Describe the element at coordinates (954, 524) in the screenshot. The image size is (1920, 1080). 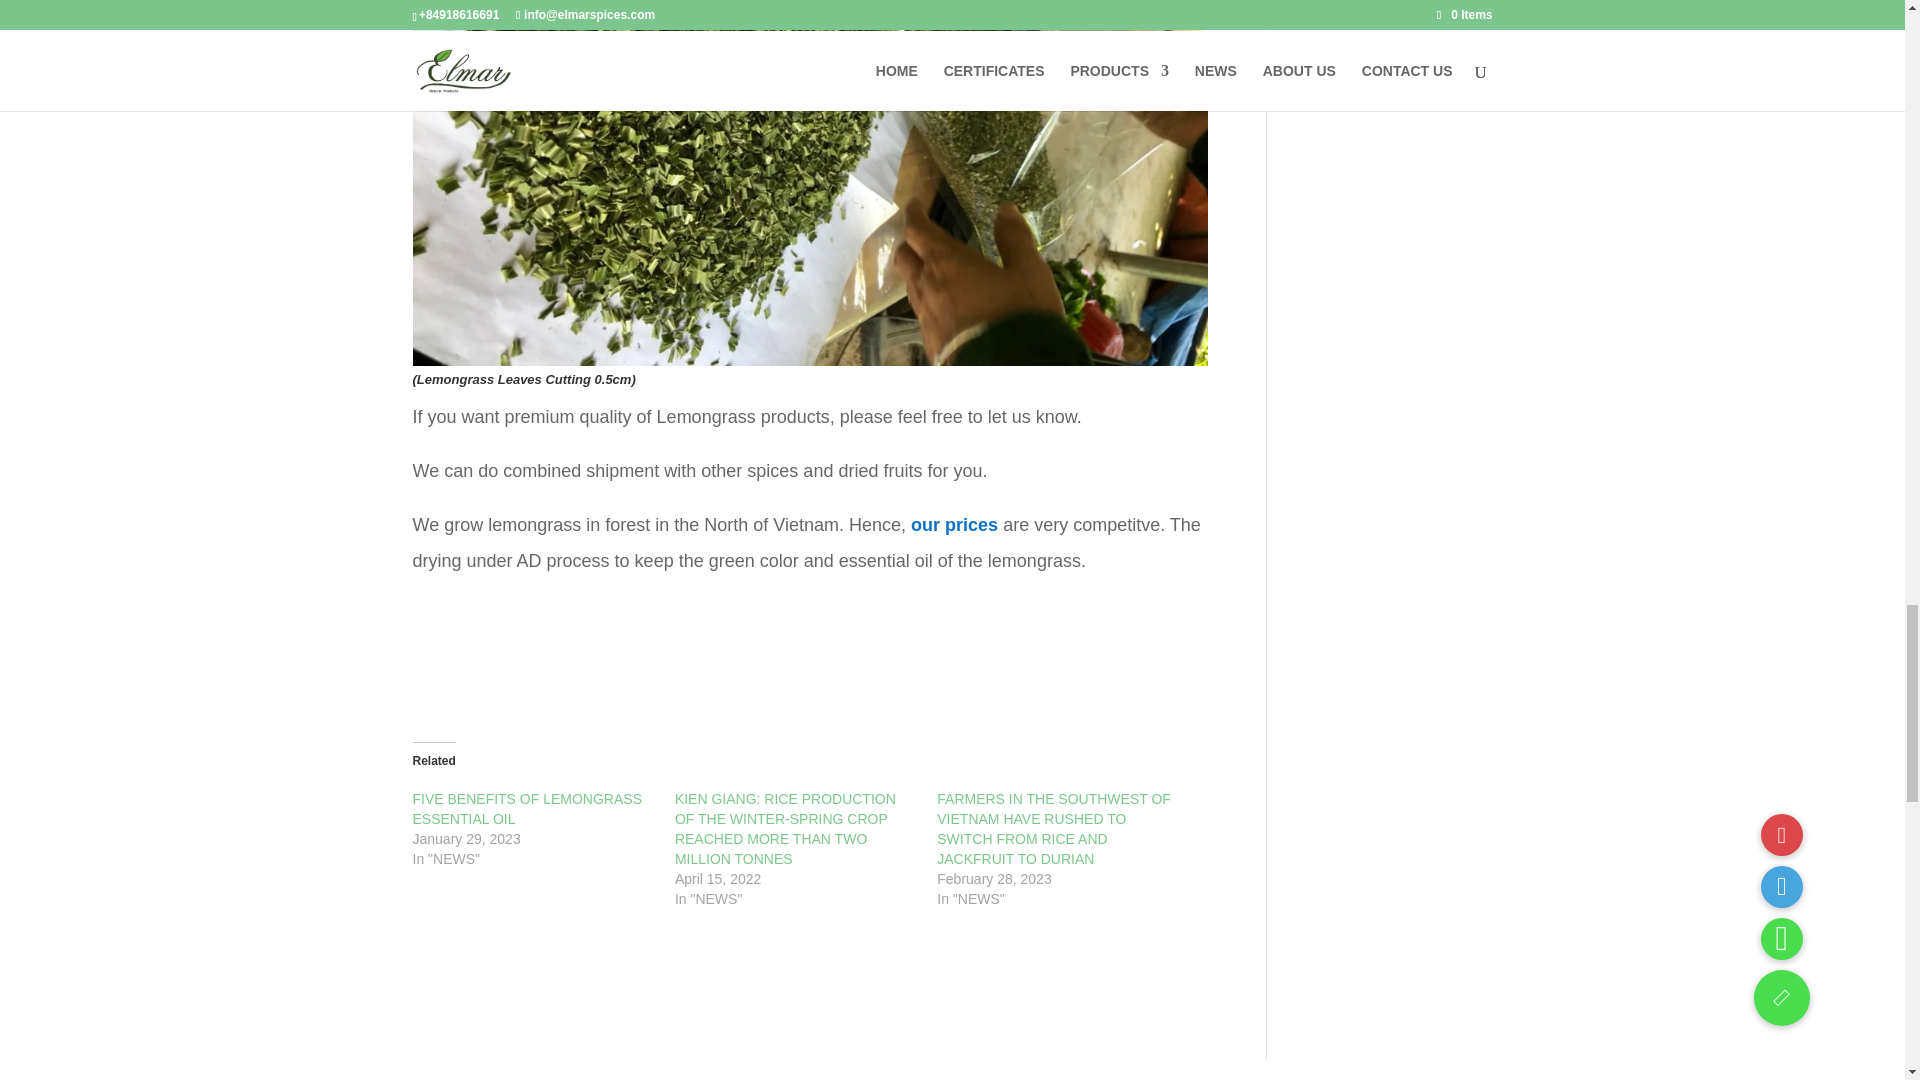
I see `our prices` at that location.